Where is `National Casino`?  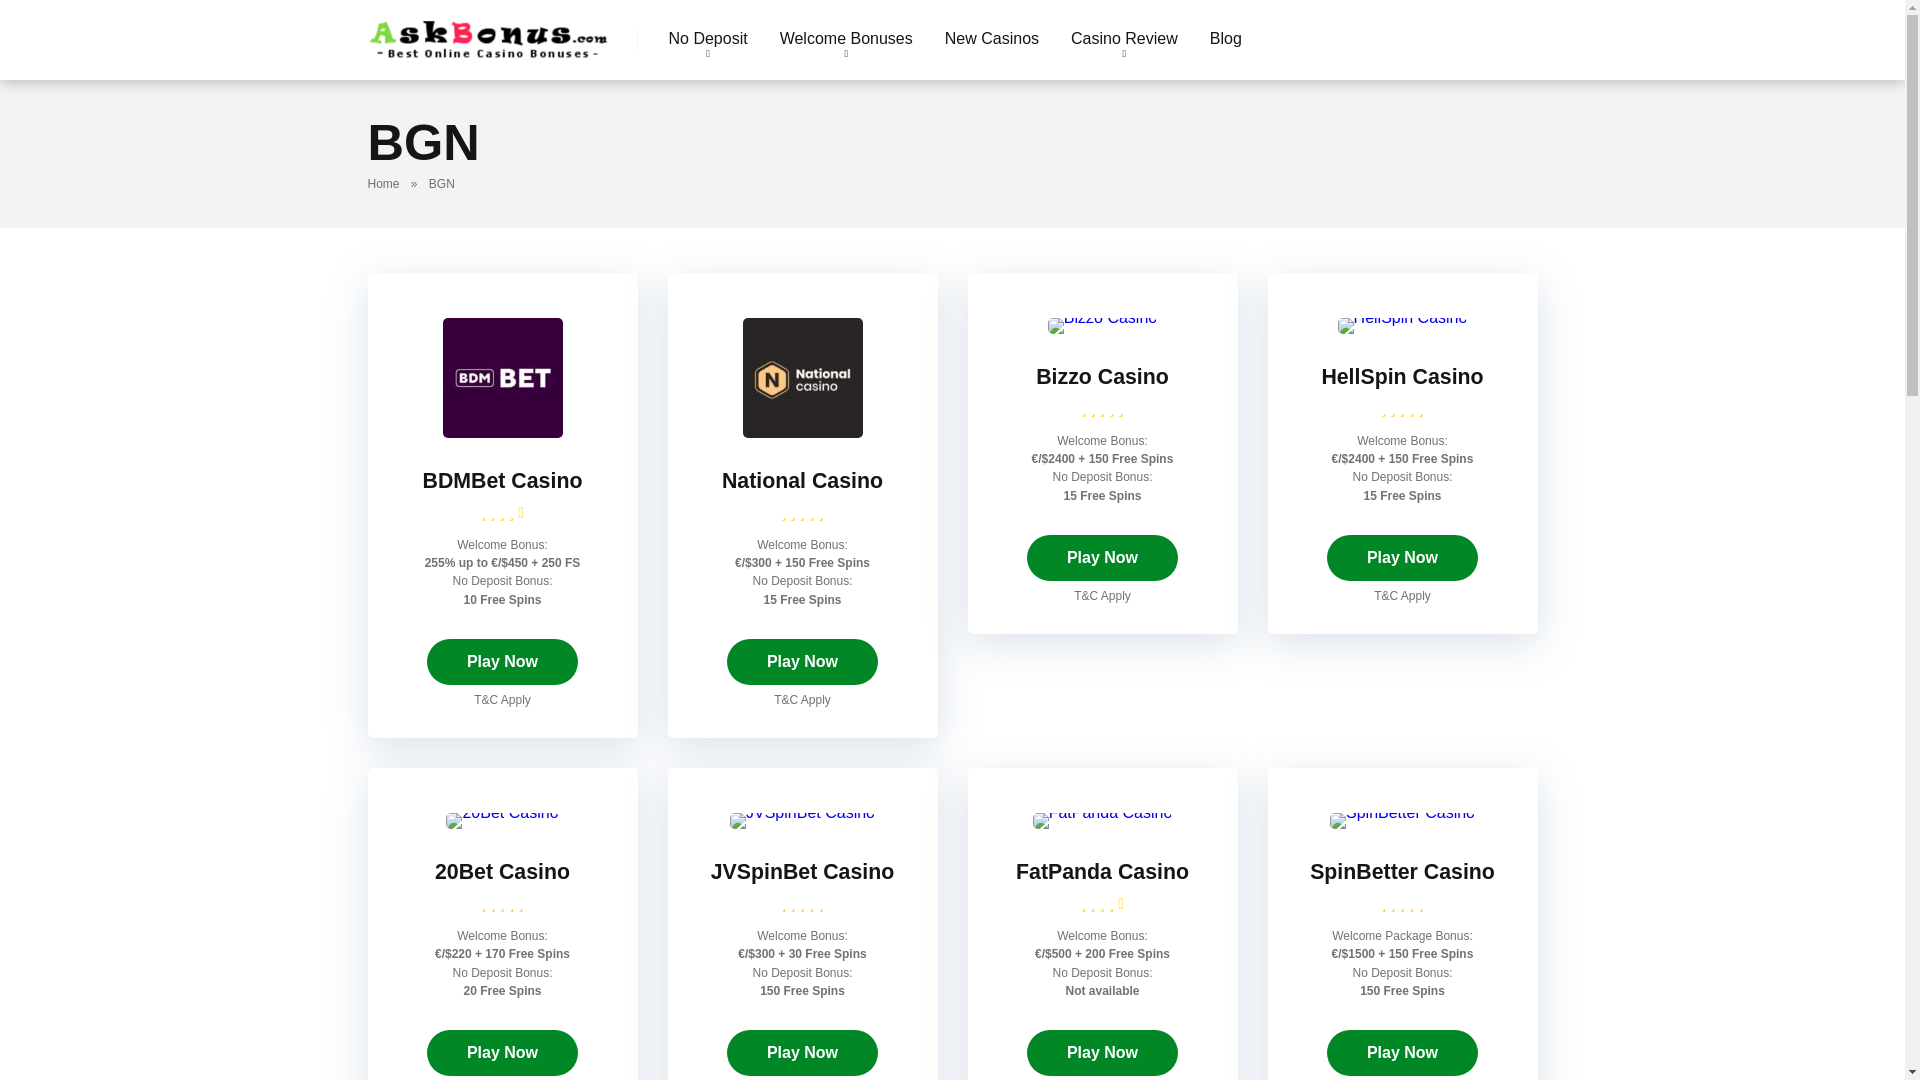 National Casino is located at coordinates (802, 480).